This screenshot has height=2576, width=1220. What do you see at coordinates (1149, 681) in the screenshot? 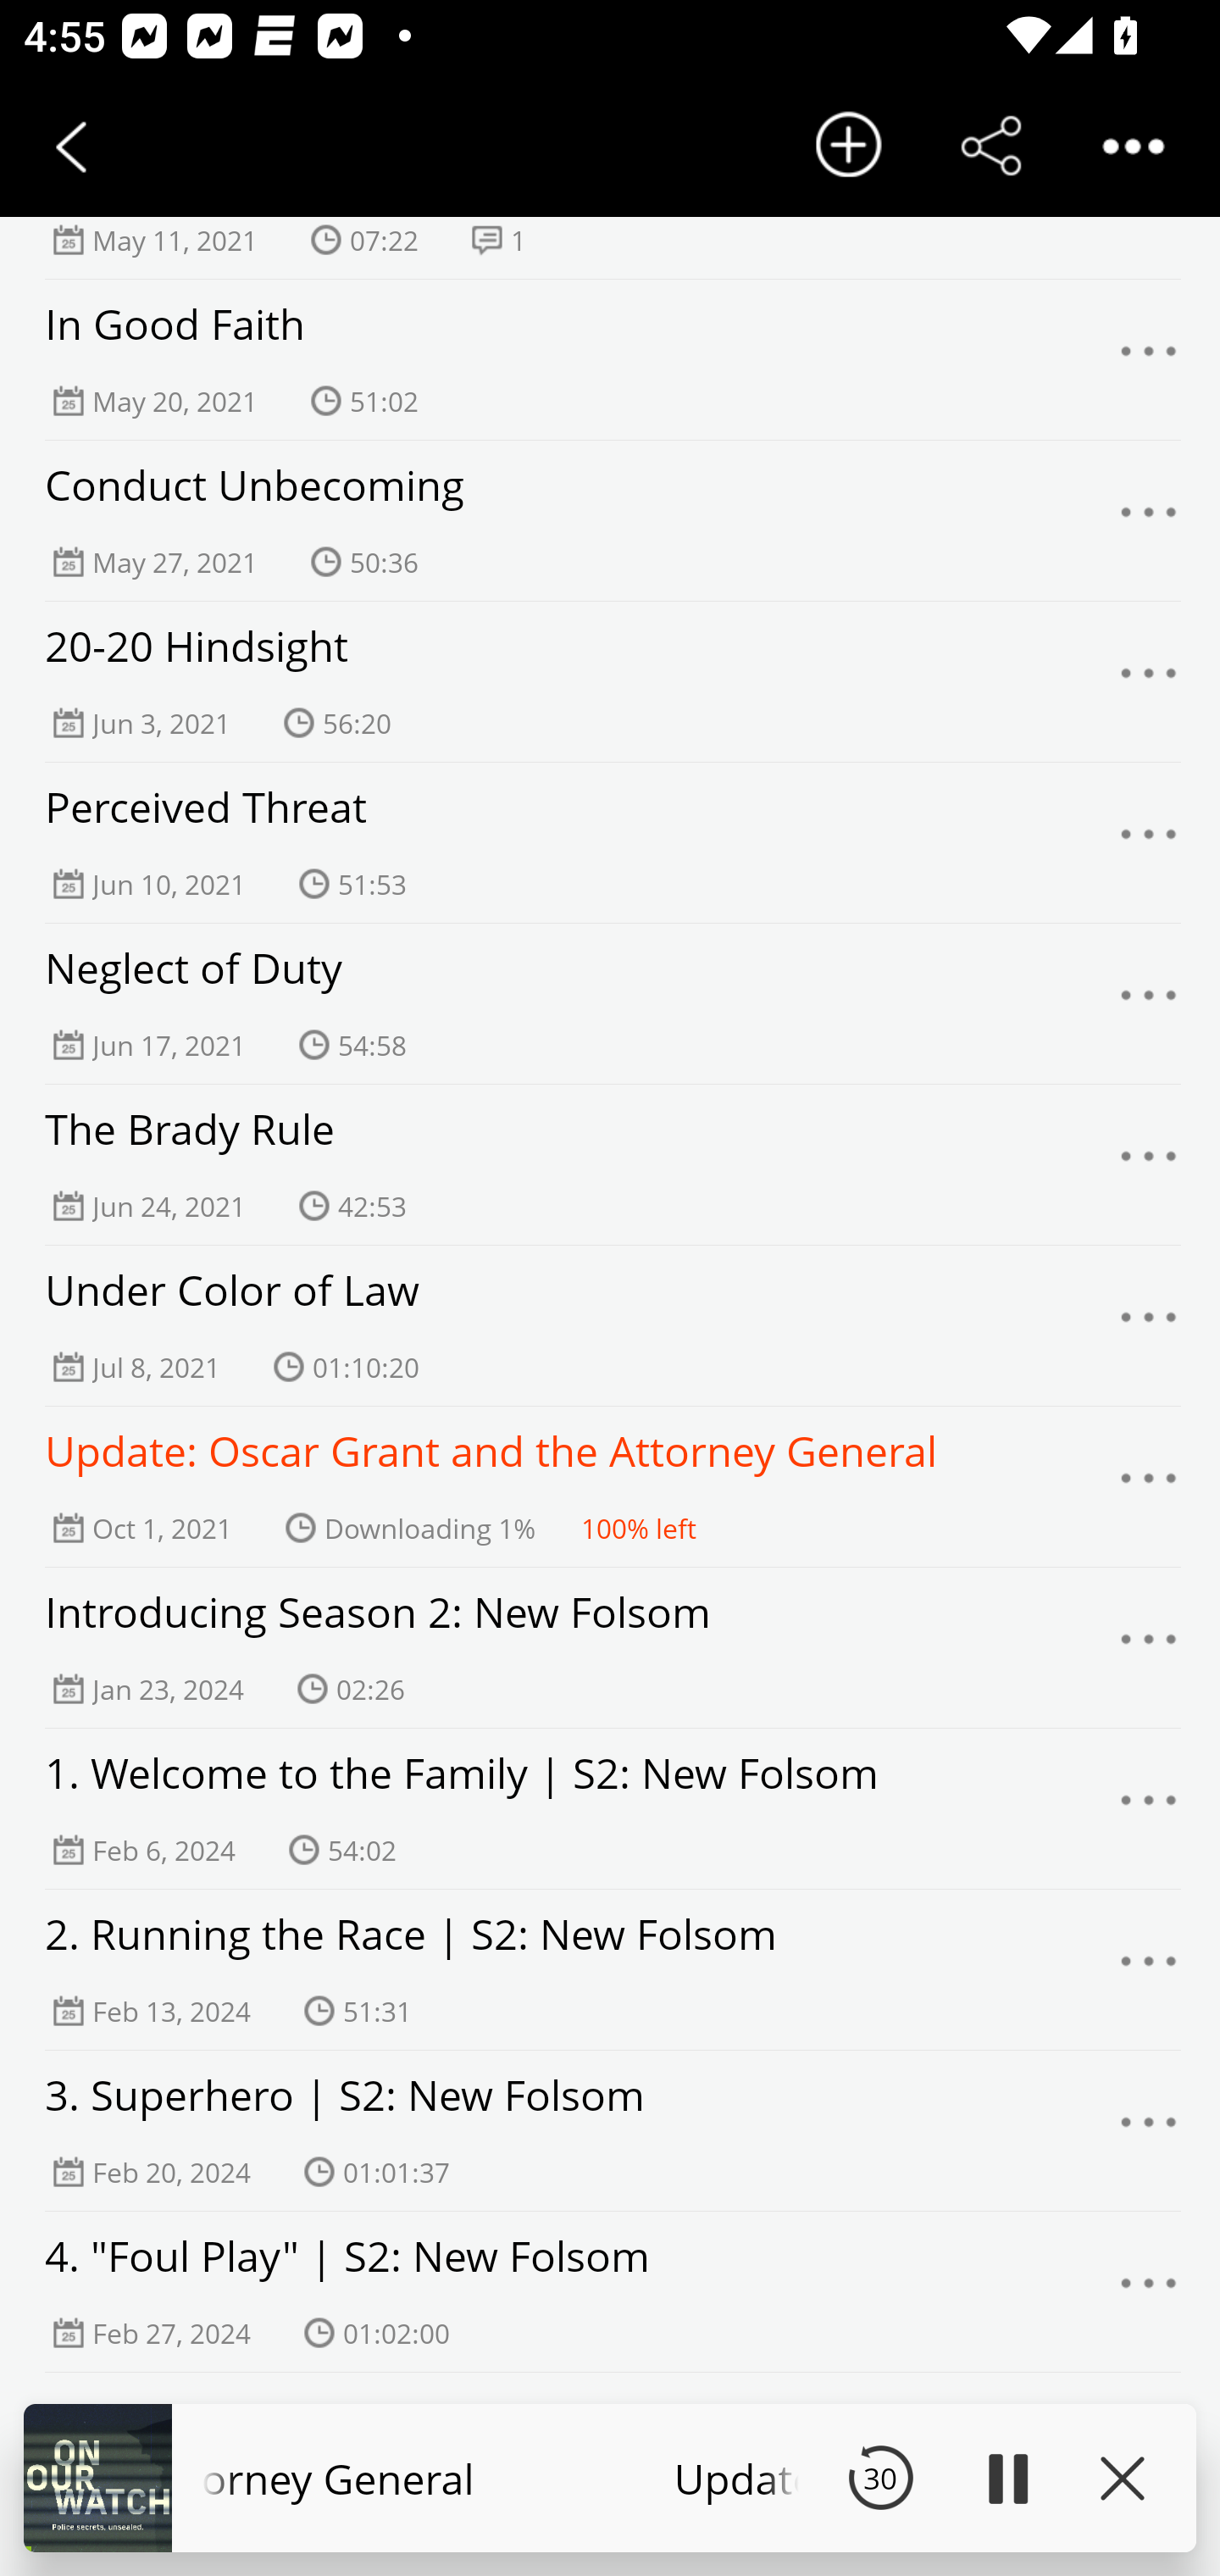
I see `Menu` at bounding box center [1149, 681].